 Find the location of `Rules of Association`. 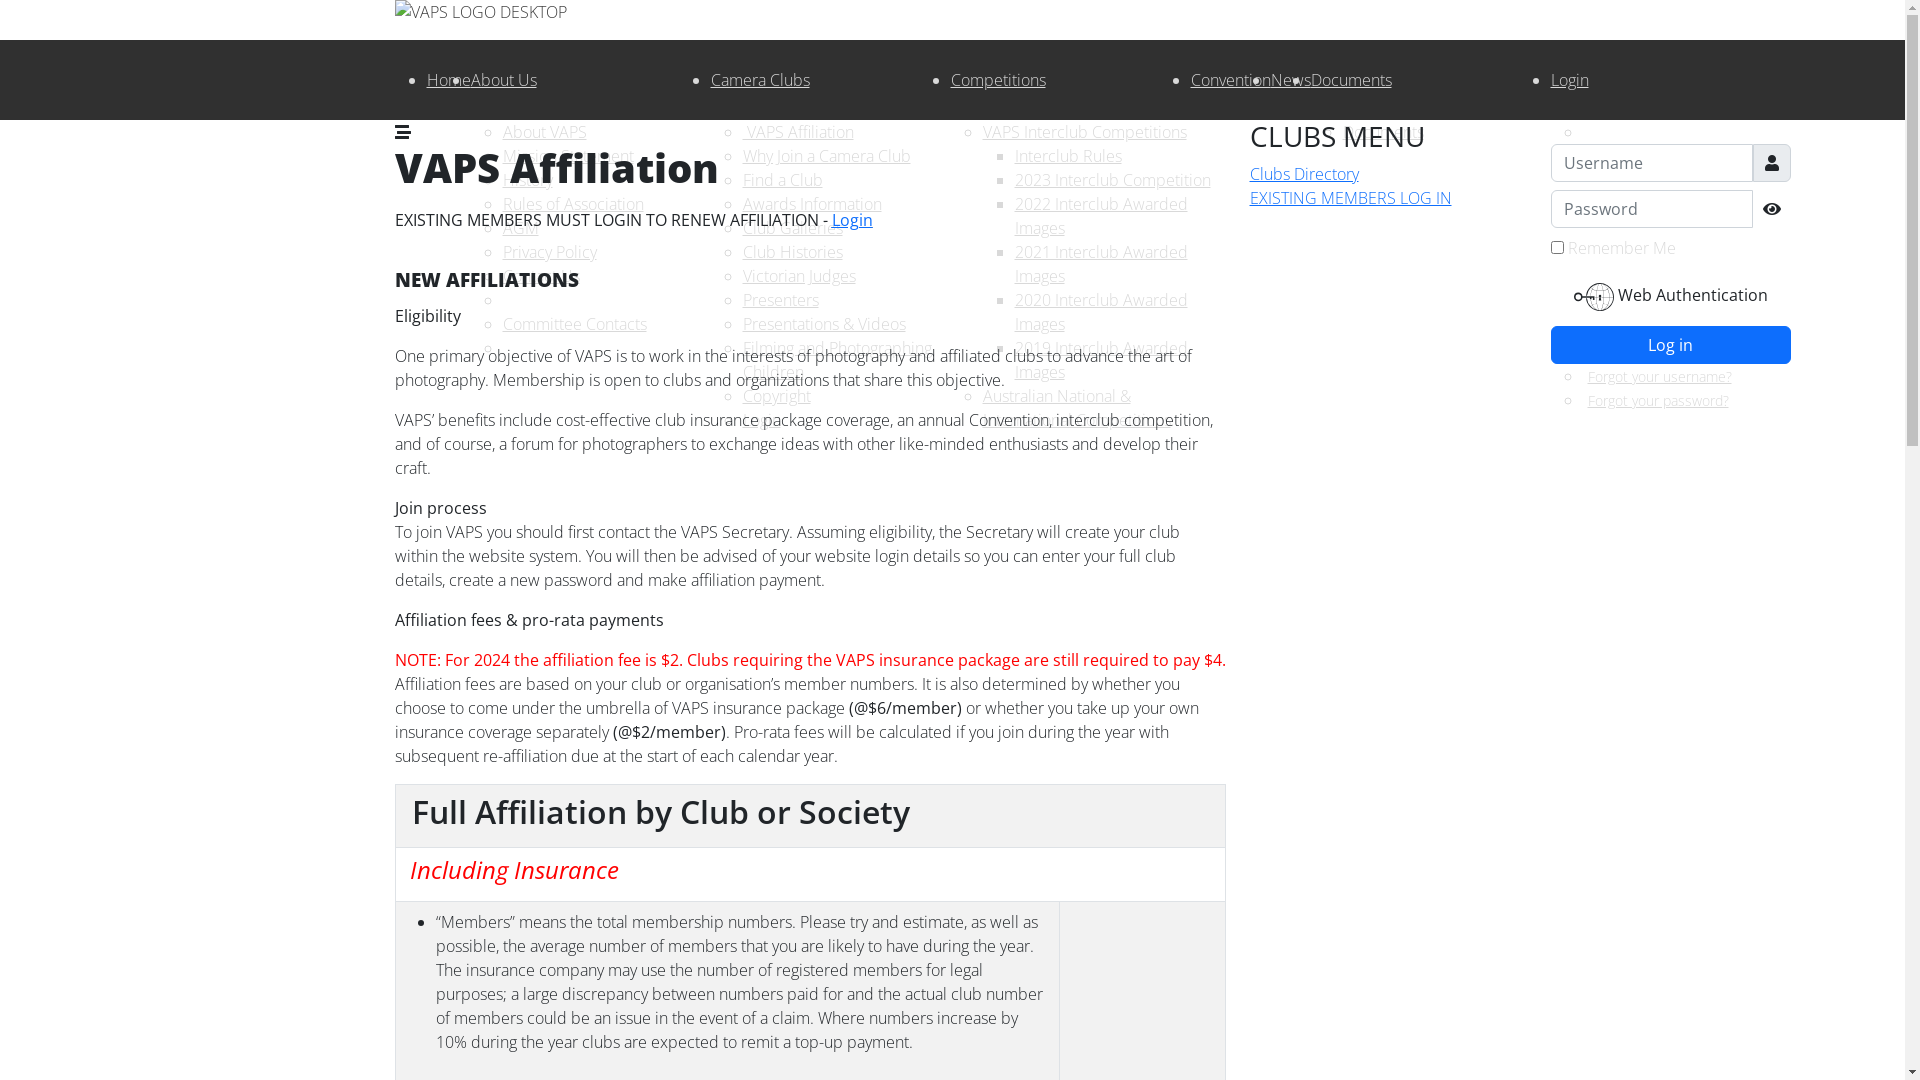

Rules of Association is located at coordinates (572, 204).